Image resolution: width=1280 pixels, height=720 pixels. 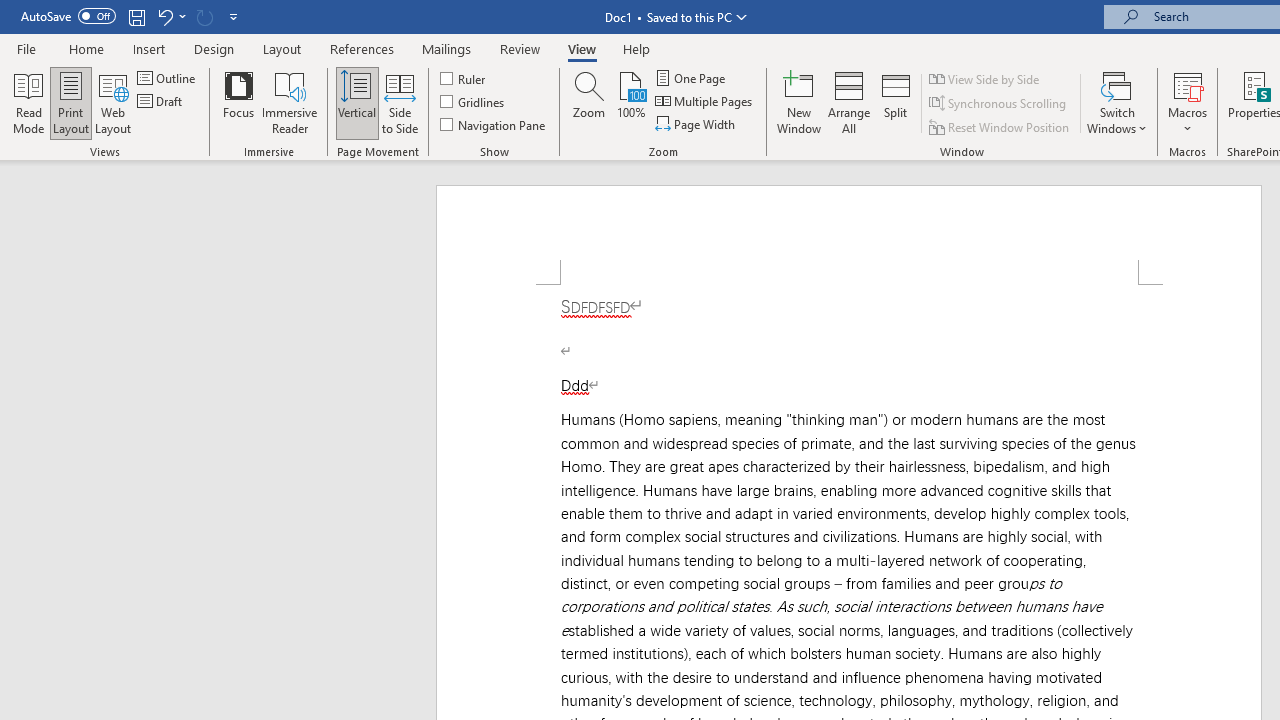 What do you see at coordinates (705, 102) in the screenshot?
I see `Multiple Pages` at bounding box center [705, 102].